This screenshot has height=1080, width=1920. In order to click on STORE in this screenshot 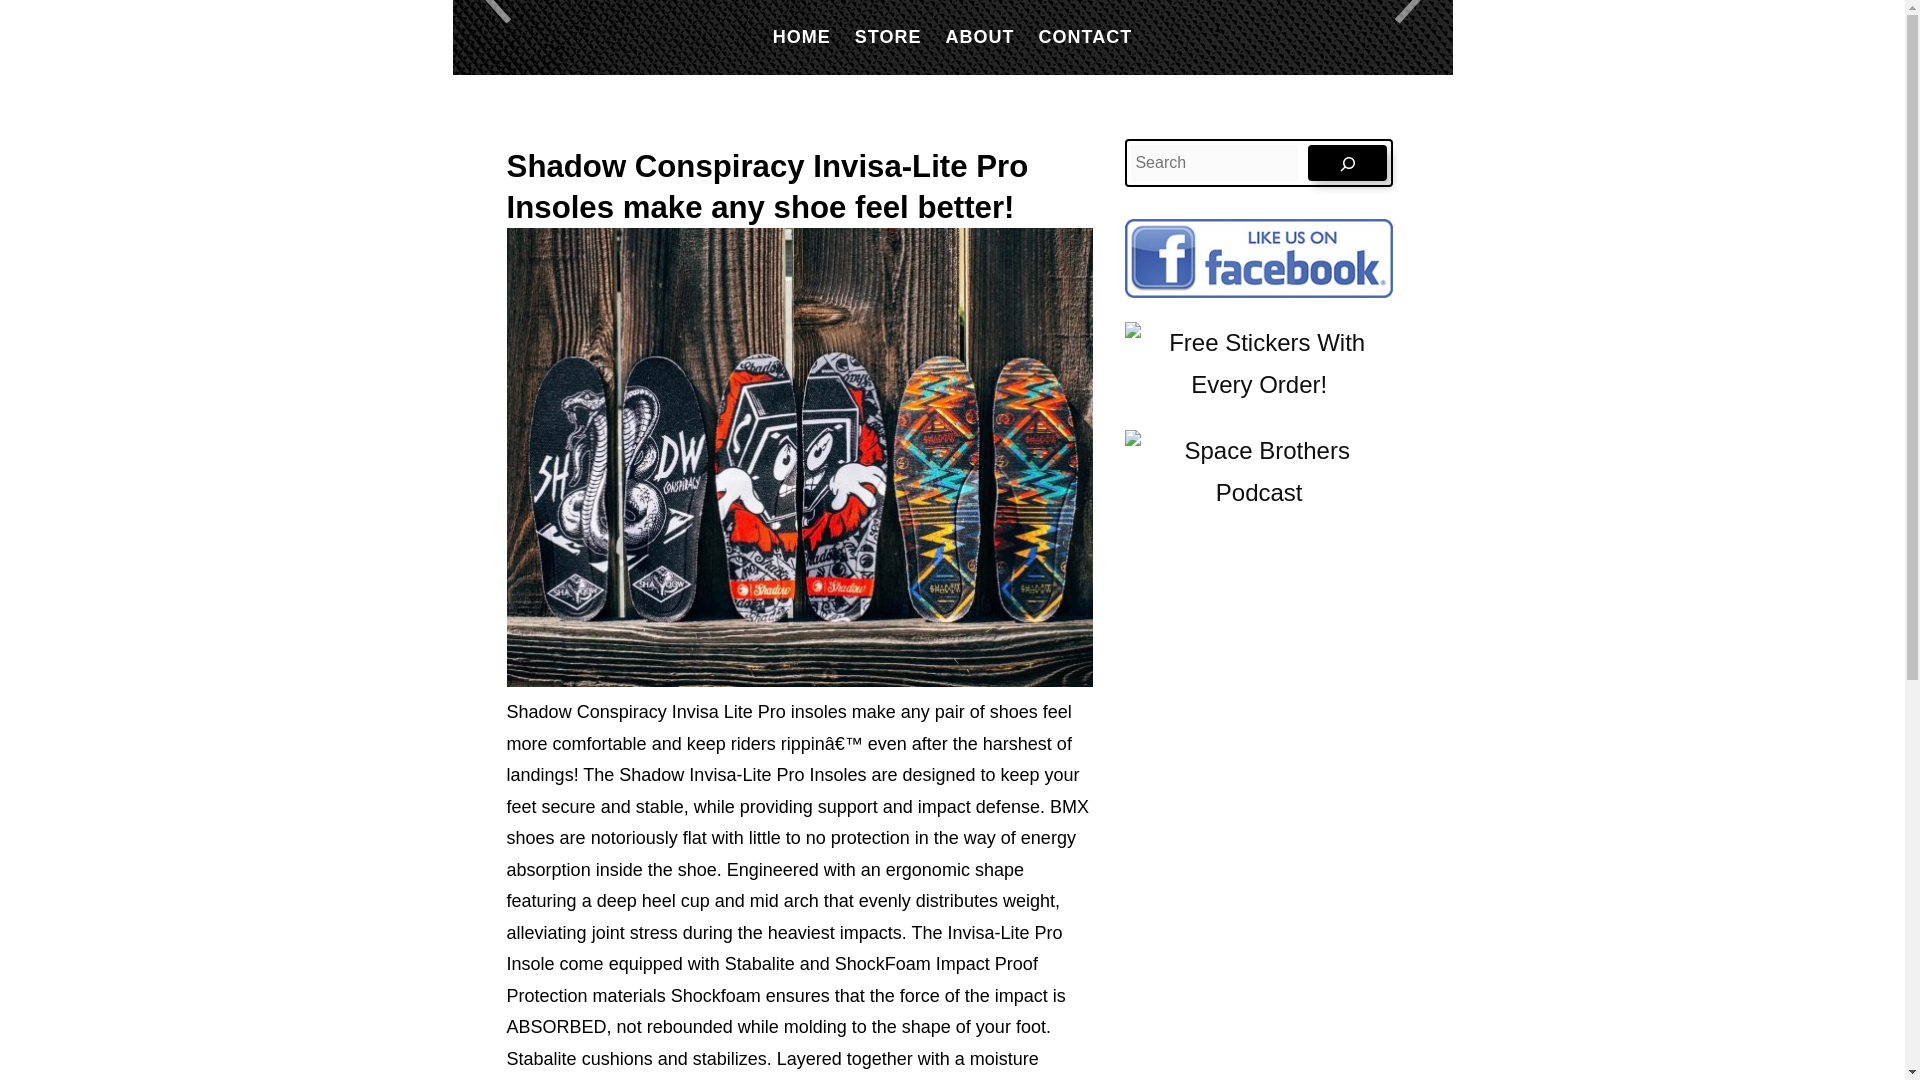, I will do `click(888, 36)`.